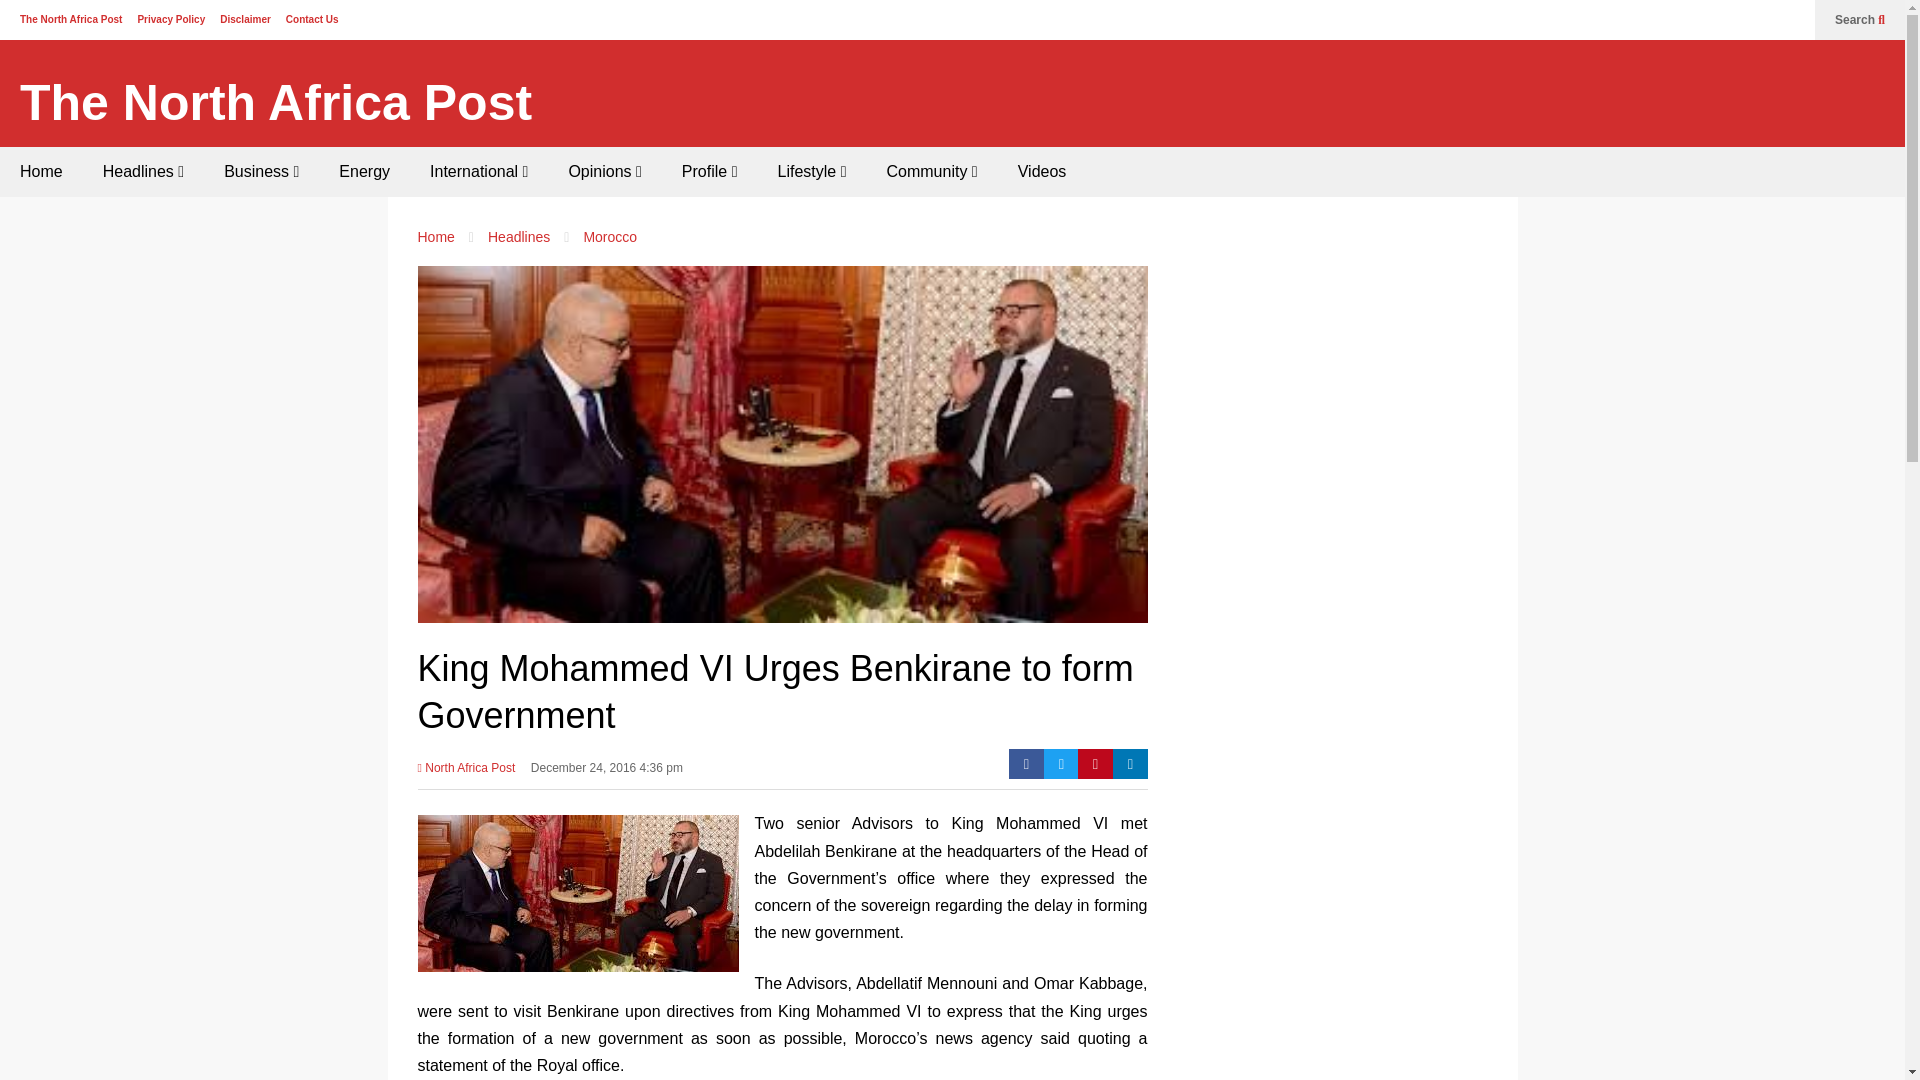 The height and width of the screenshot is (1080, 1920). What do you see at coordinates (930, 171) in the screenshot?
I see `Community` at bounding box center [930, 171].